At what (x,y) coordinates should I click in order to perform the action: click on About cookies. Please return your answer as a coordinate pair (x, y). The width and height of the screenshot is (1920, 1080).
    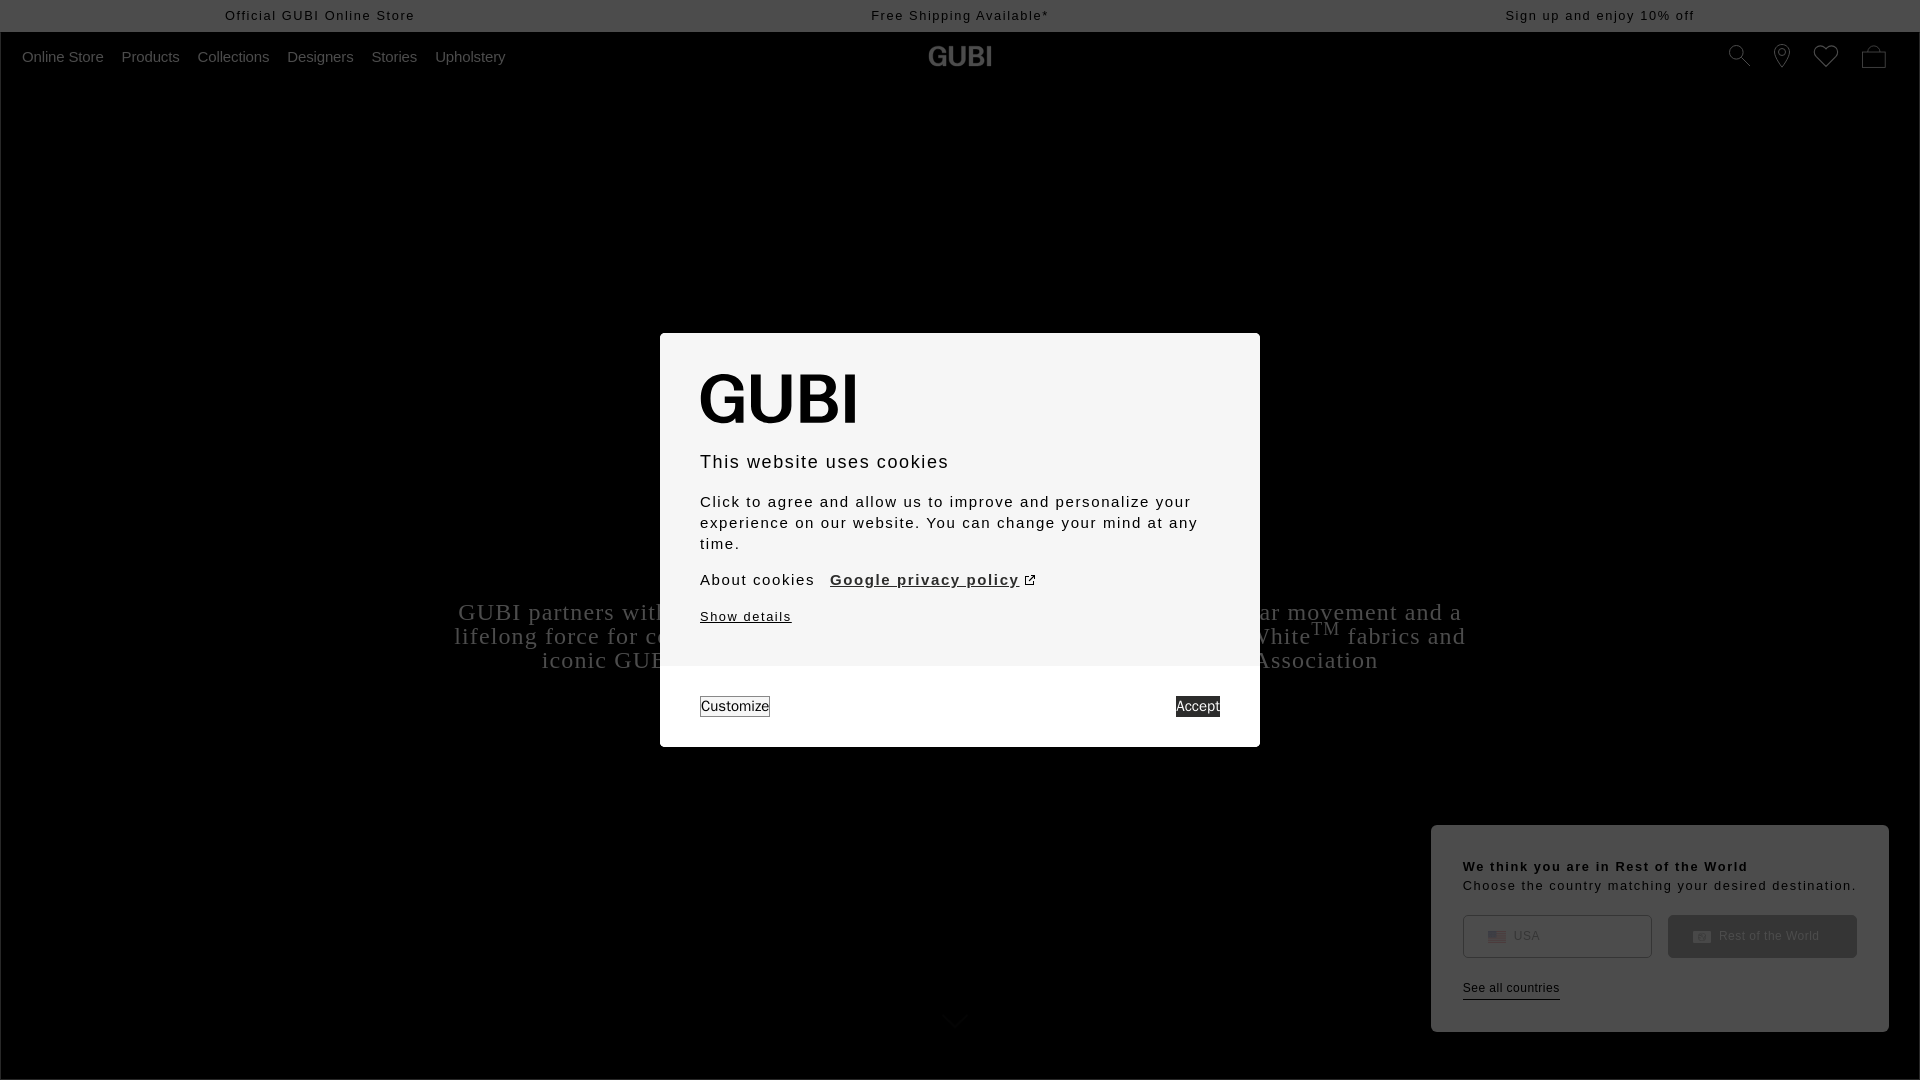
    Looking at the image, I should click on (757, 580).